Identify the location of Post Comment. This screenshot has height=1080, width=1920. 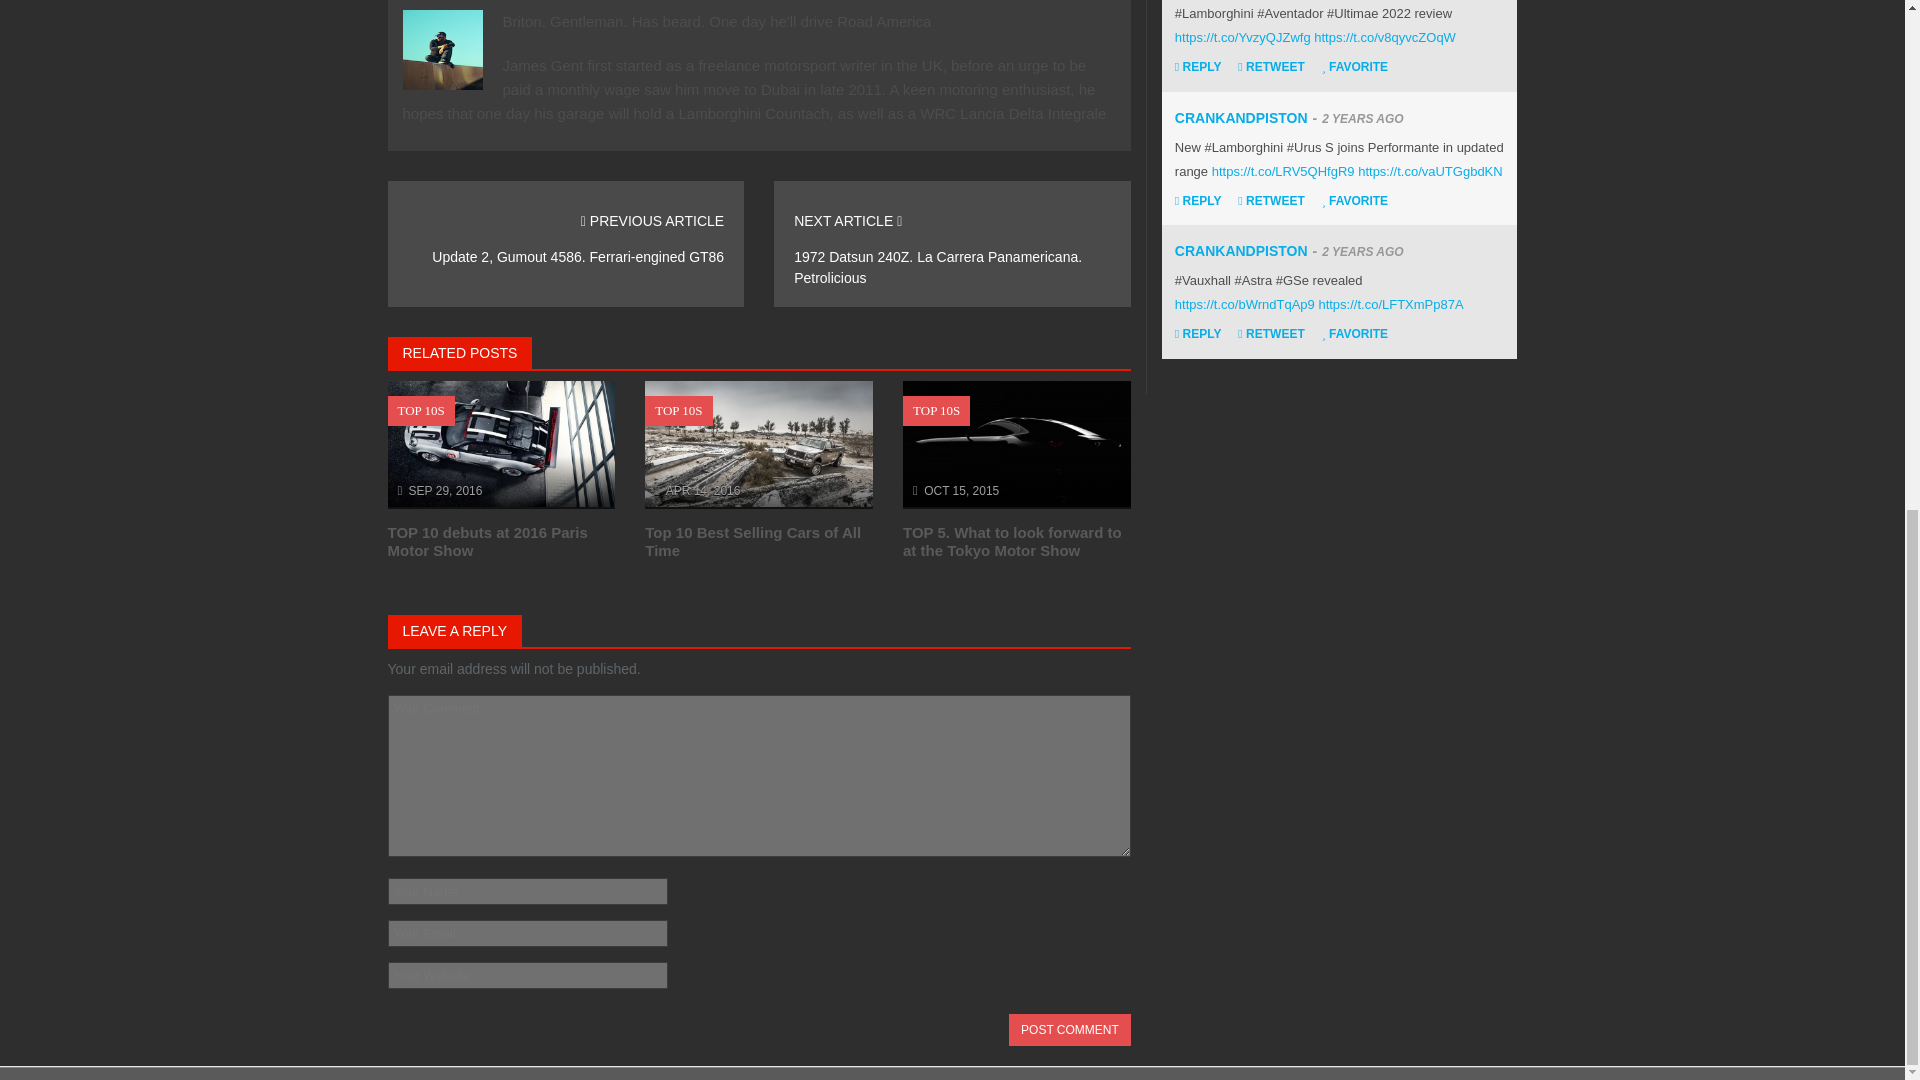
(1070, 1030).